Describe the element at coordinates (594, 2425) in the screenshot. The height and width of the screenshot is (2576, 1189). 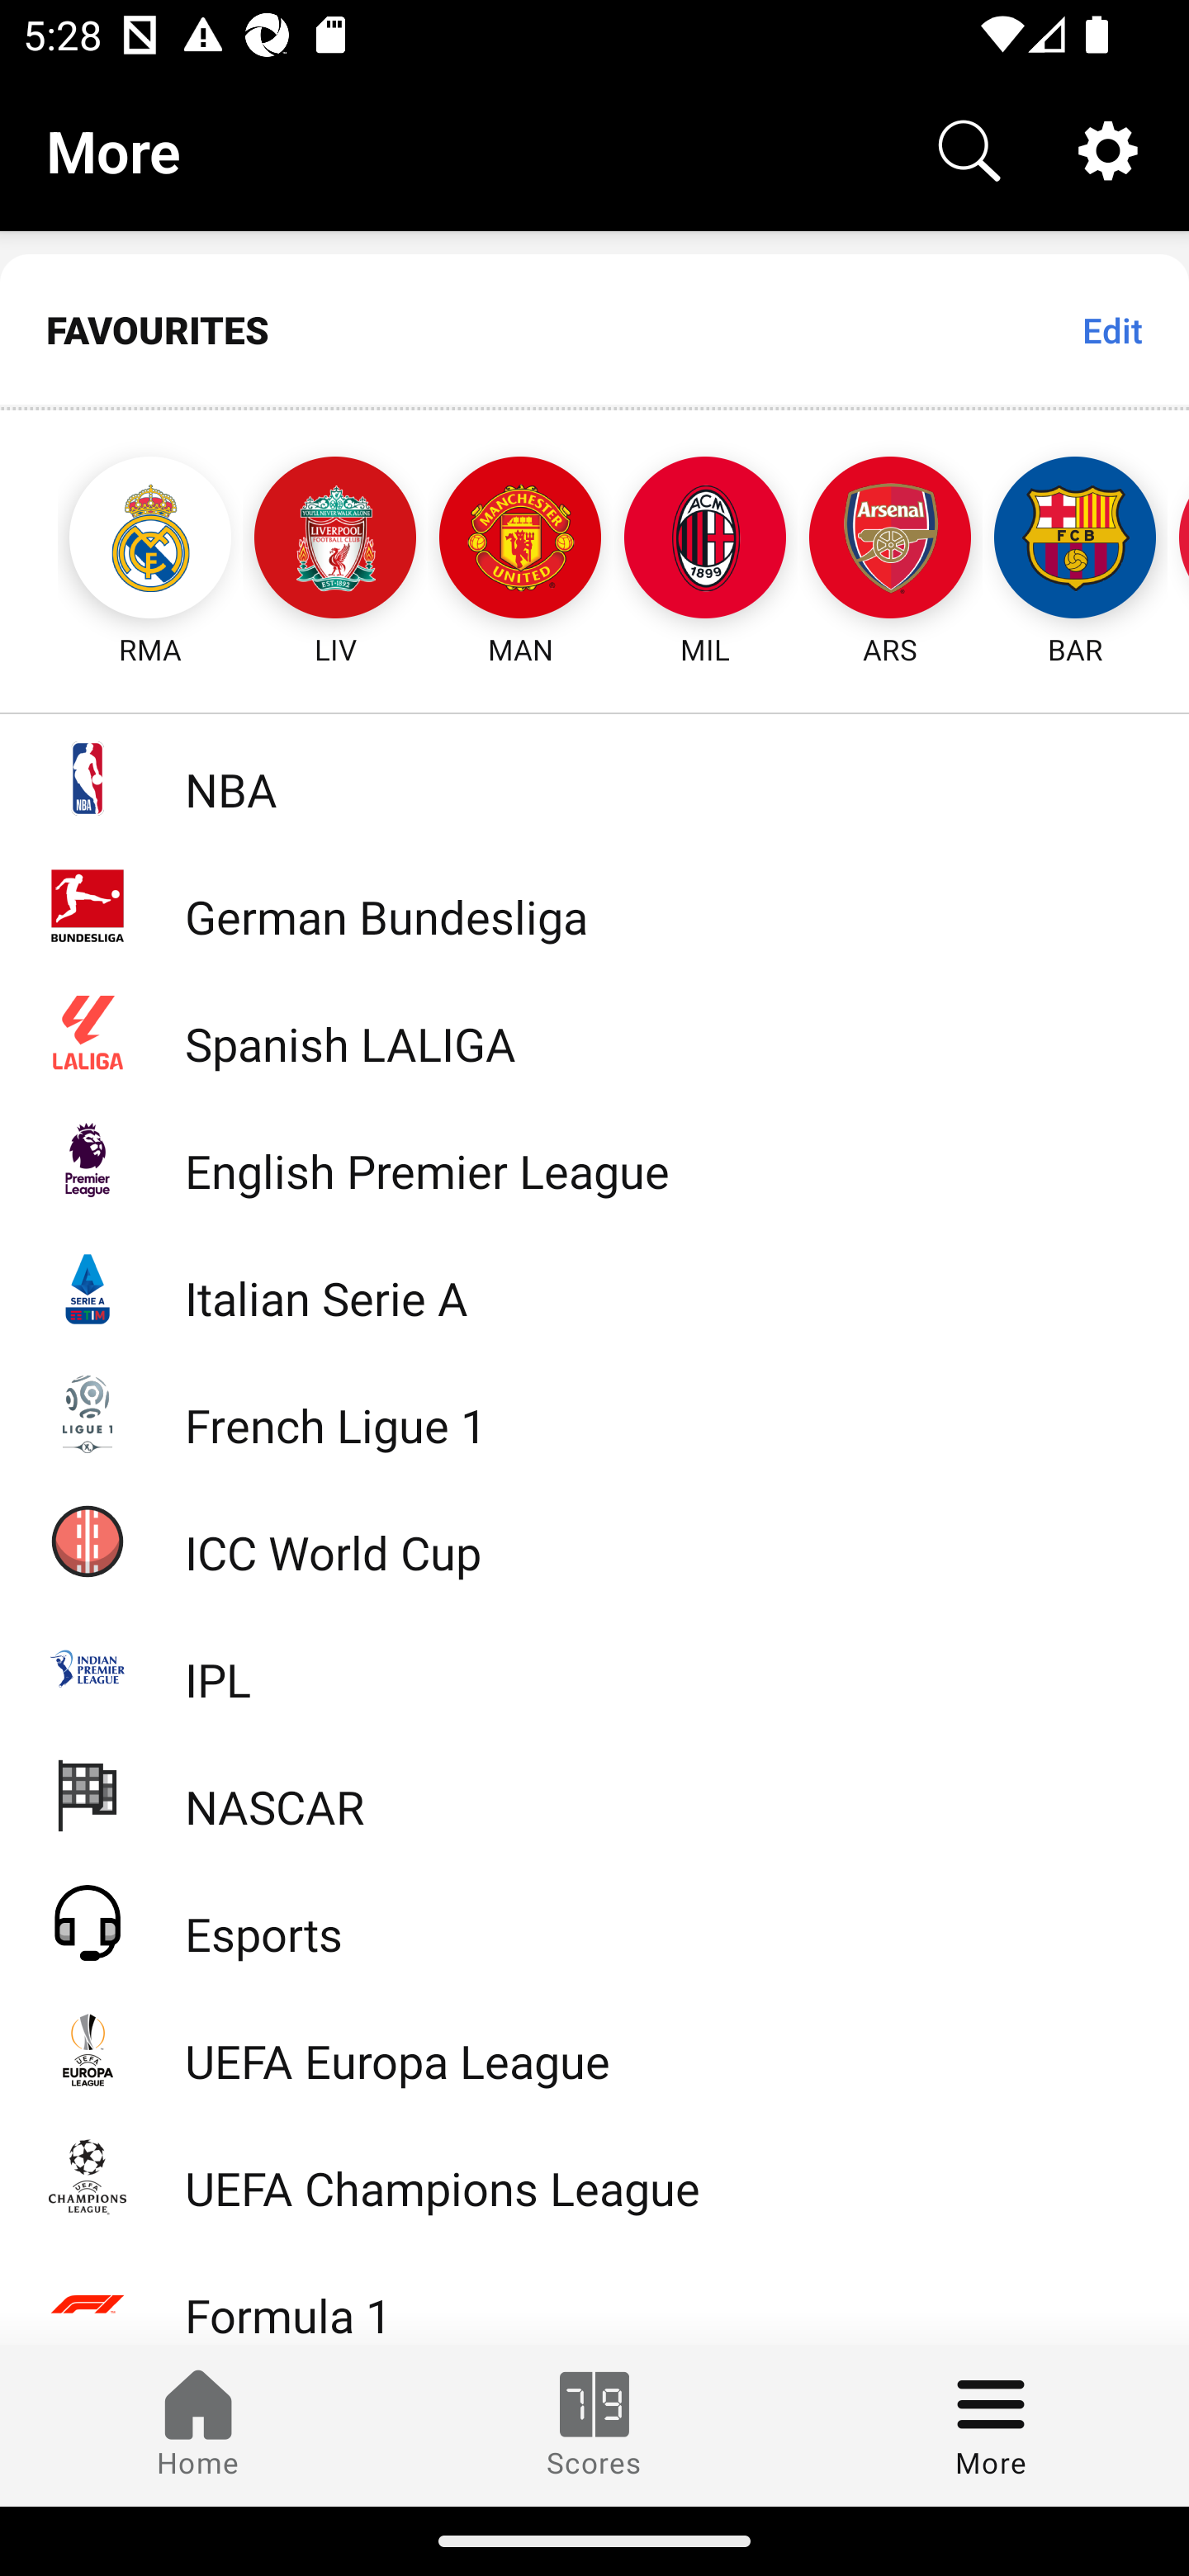
I see `Scores` at that location.